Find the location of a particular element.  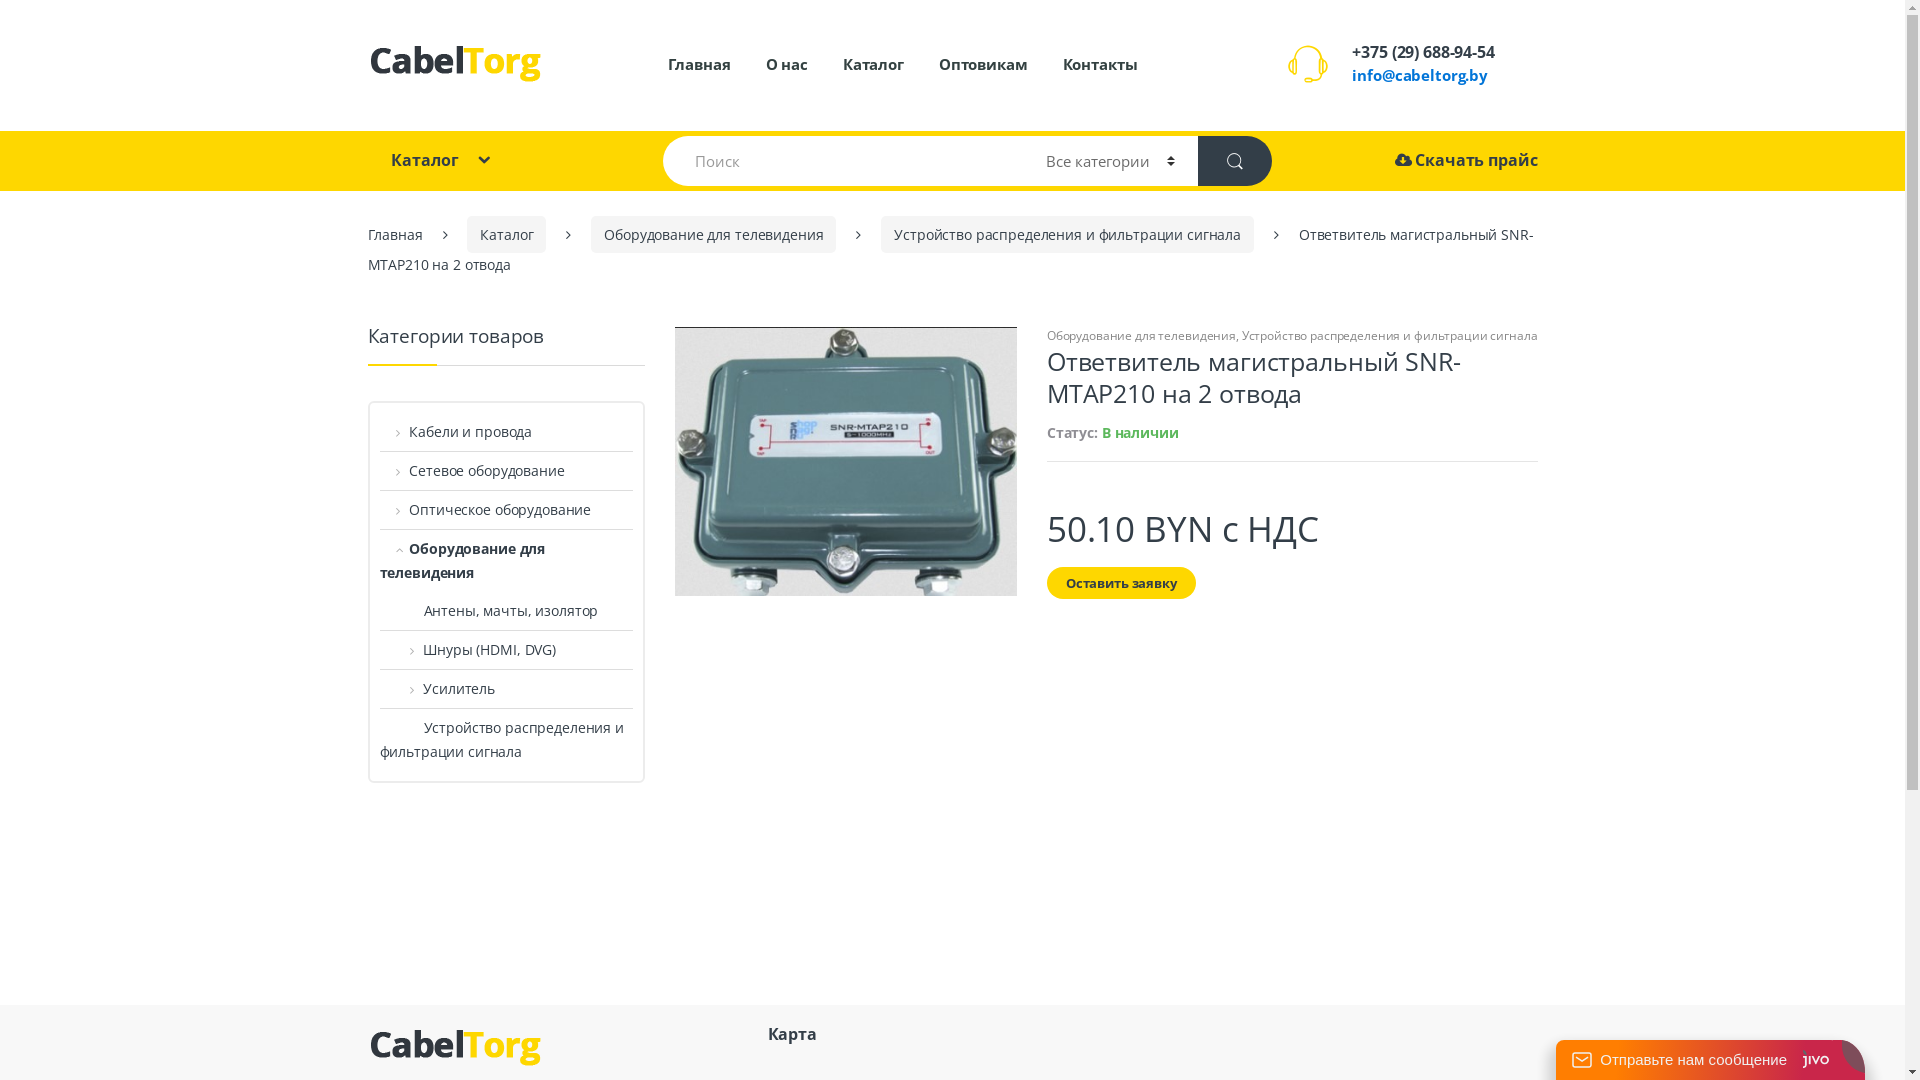

+375 (29) 688-94-54 is located at coordinates (1423, 51).